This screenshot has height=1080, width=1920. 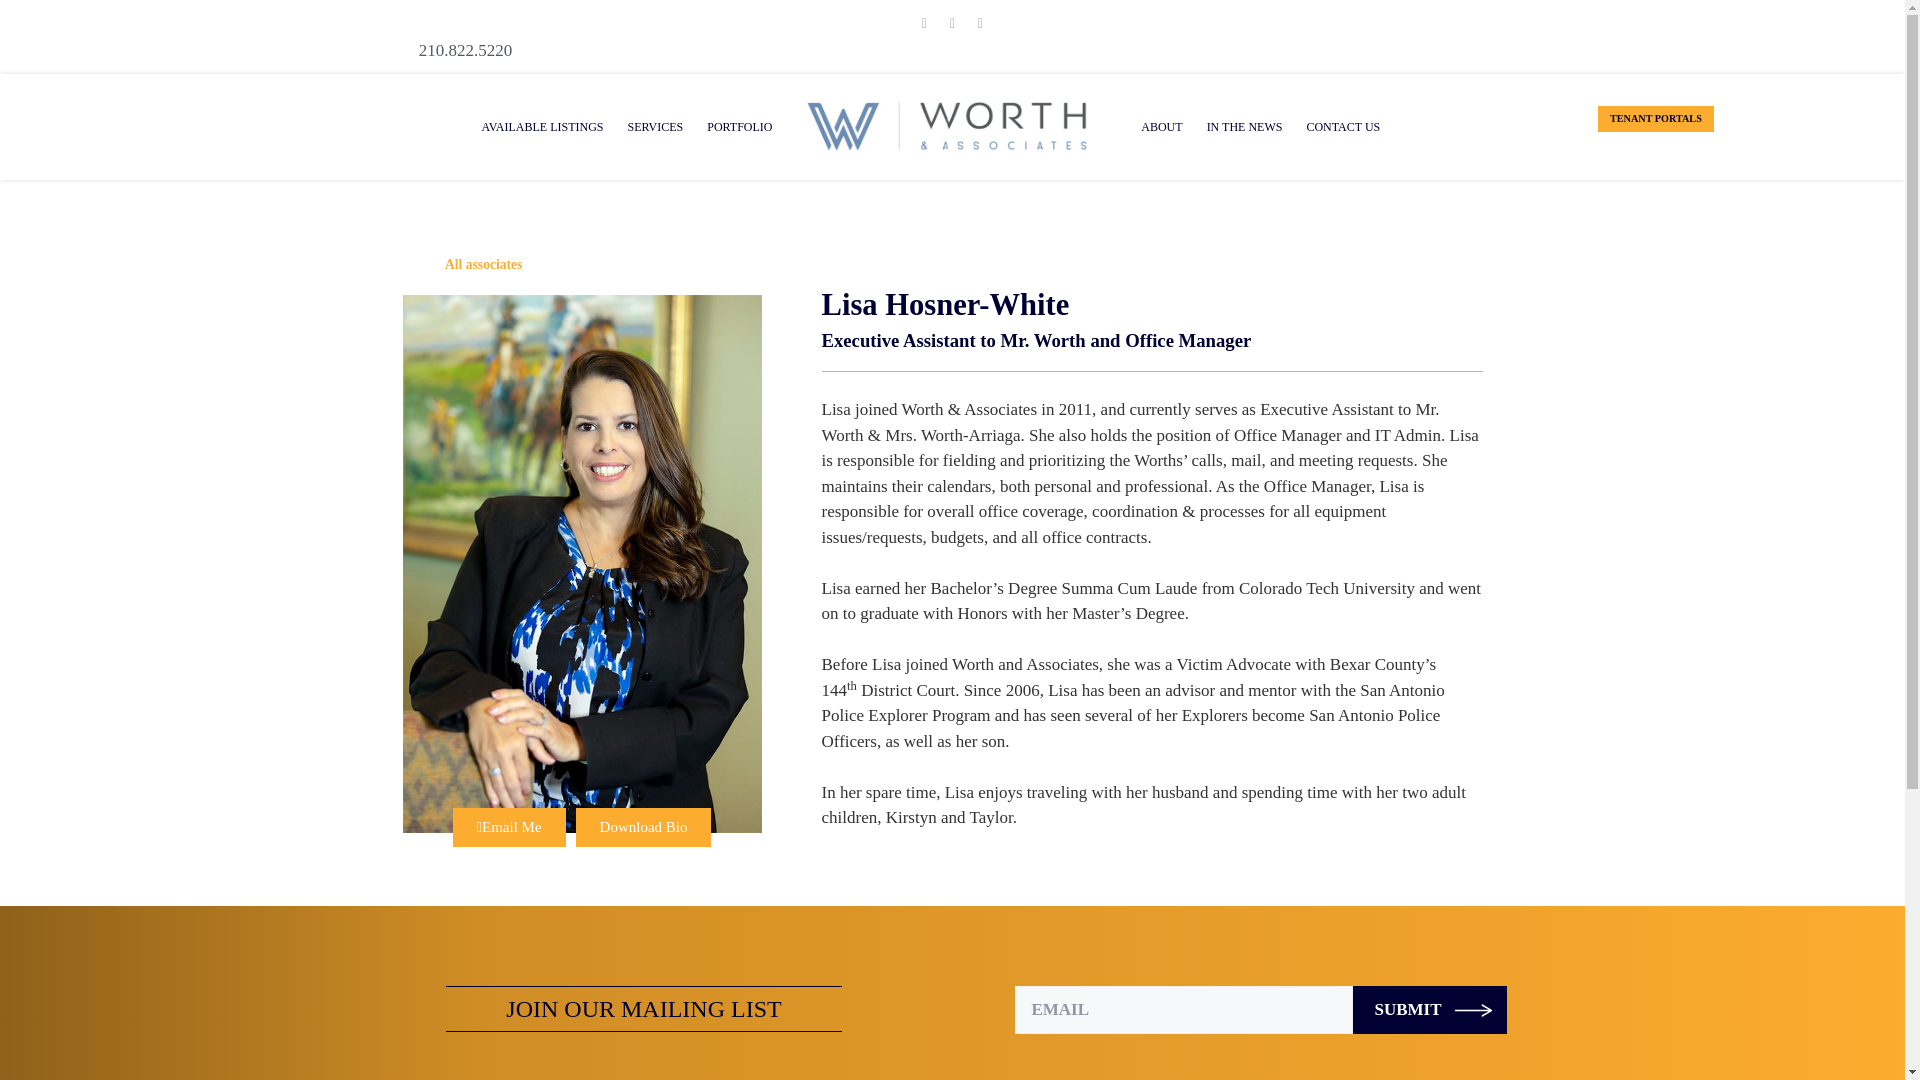 I want to click on PORTFOLIO, so click(x=739, y=126).